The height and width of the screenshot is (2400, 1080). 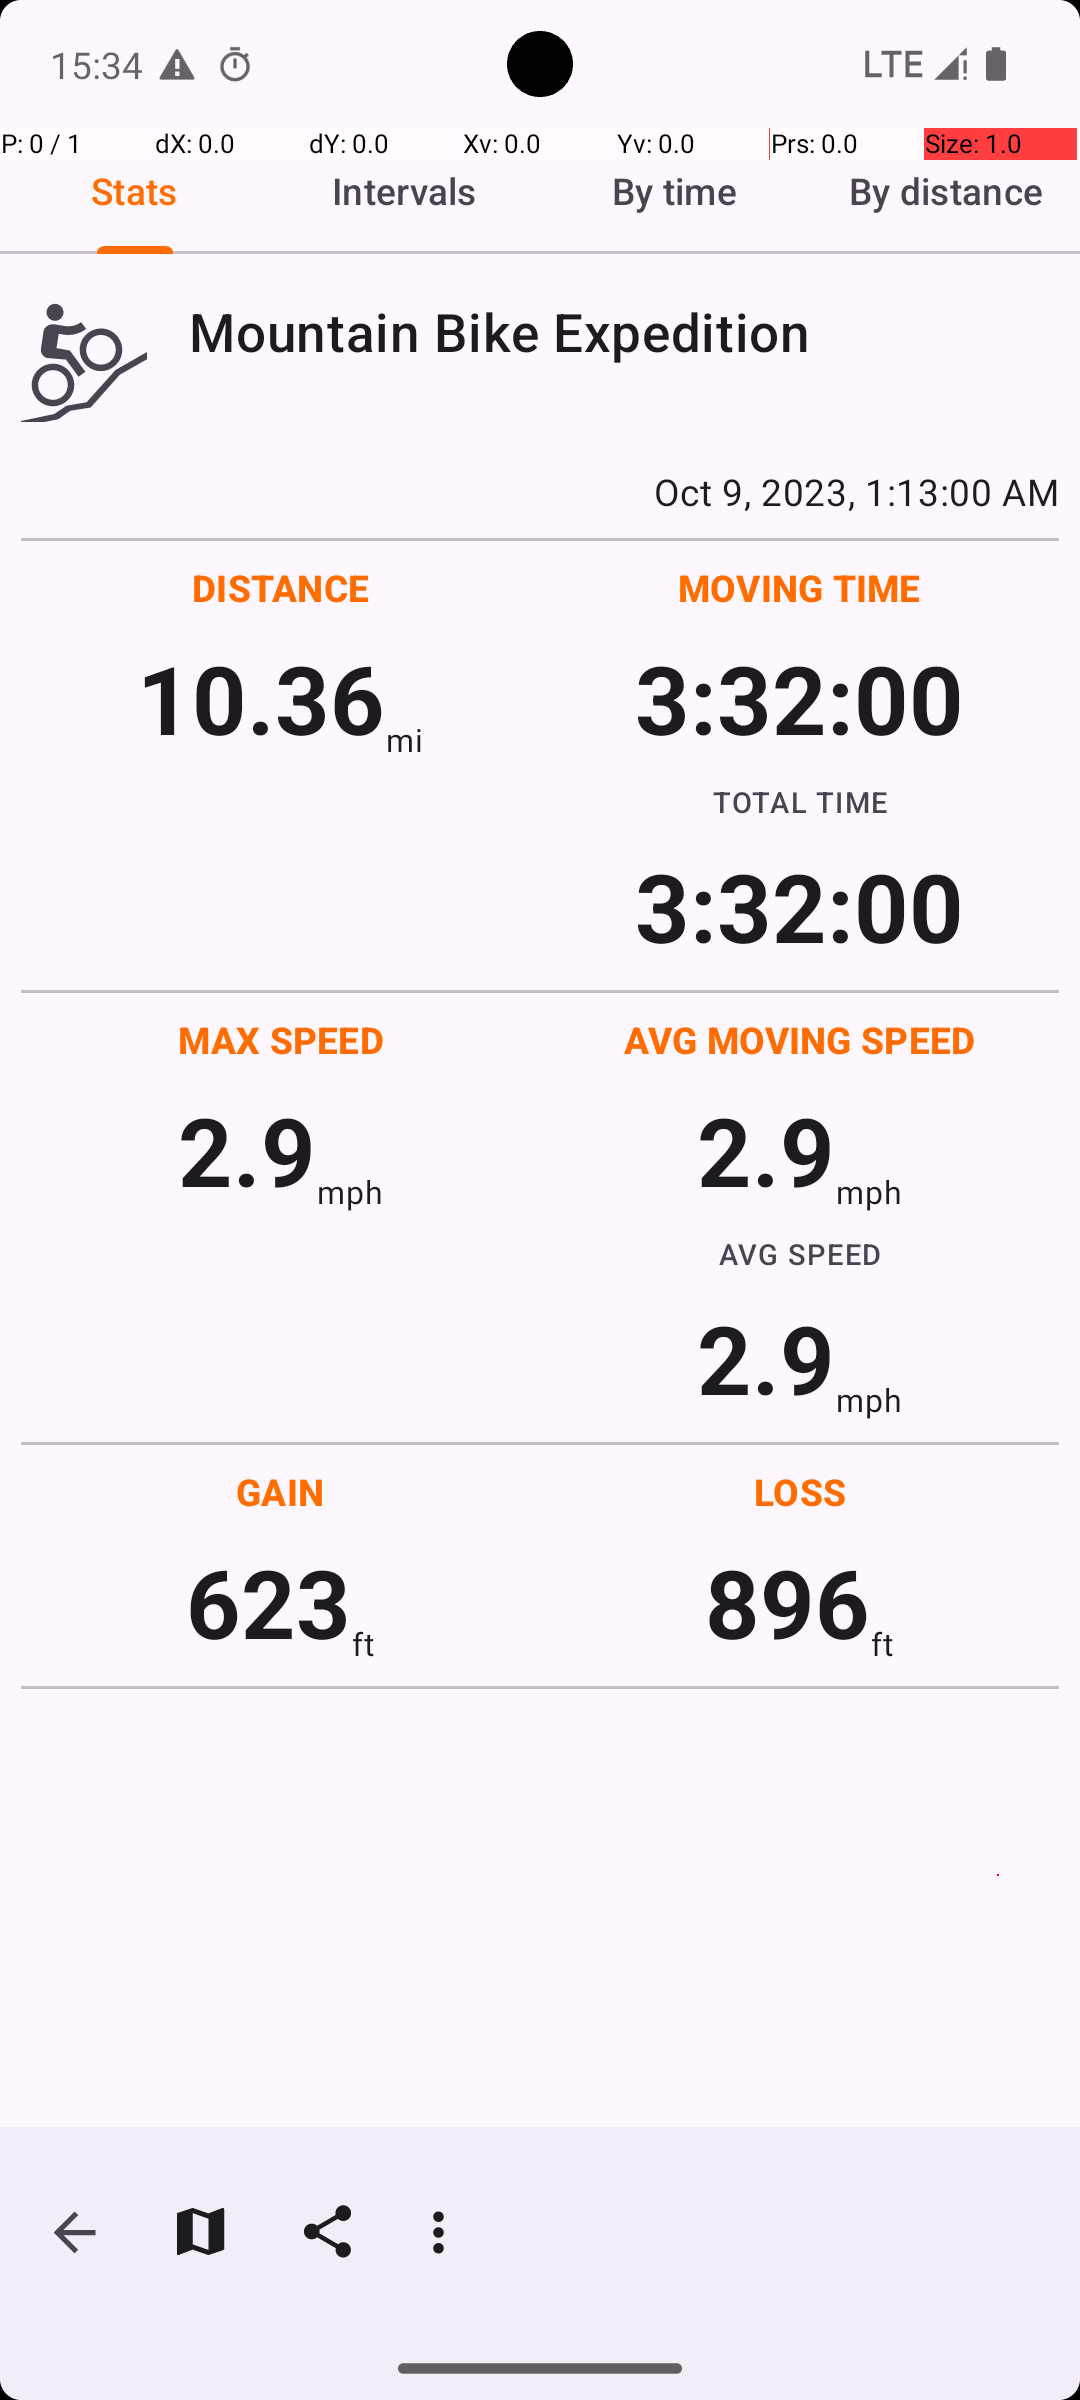 What do you see at coordinates (799, 698) in the screenshot?
I see `3:32:00` at bounding box center [799, 698].